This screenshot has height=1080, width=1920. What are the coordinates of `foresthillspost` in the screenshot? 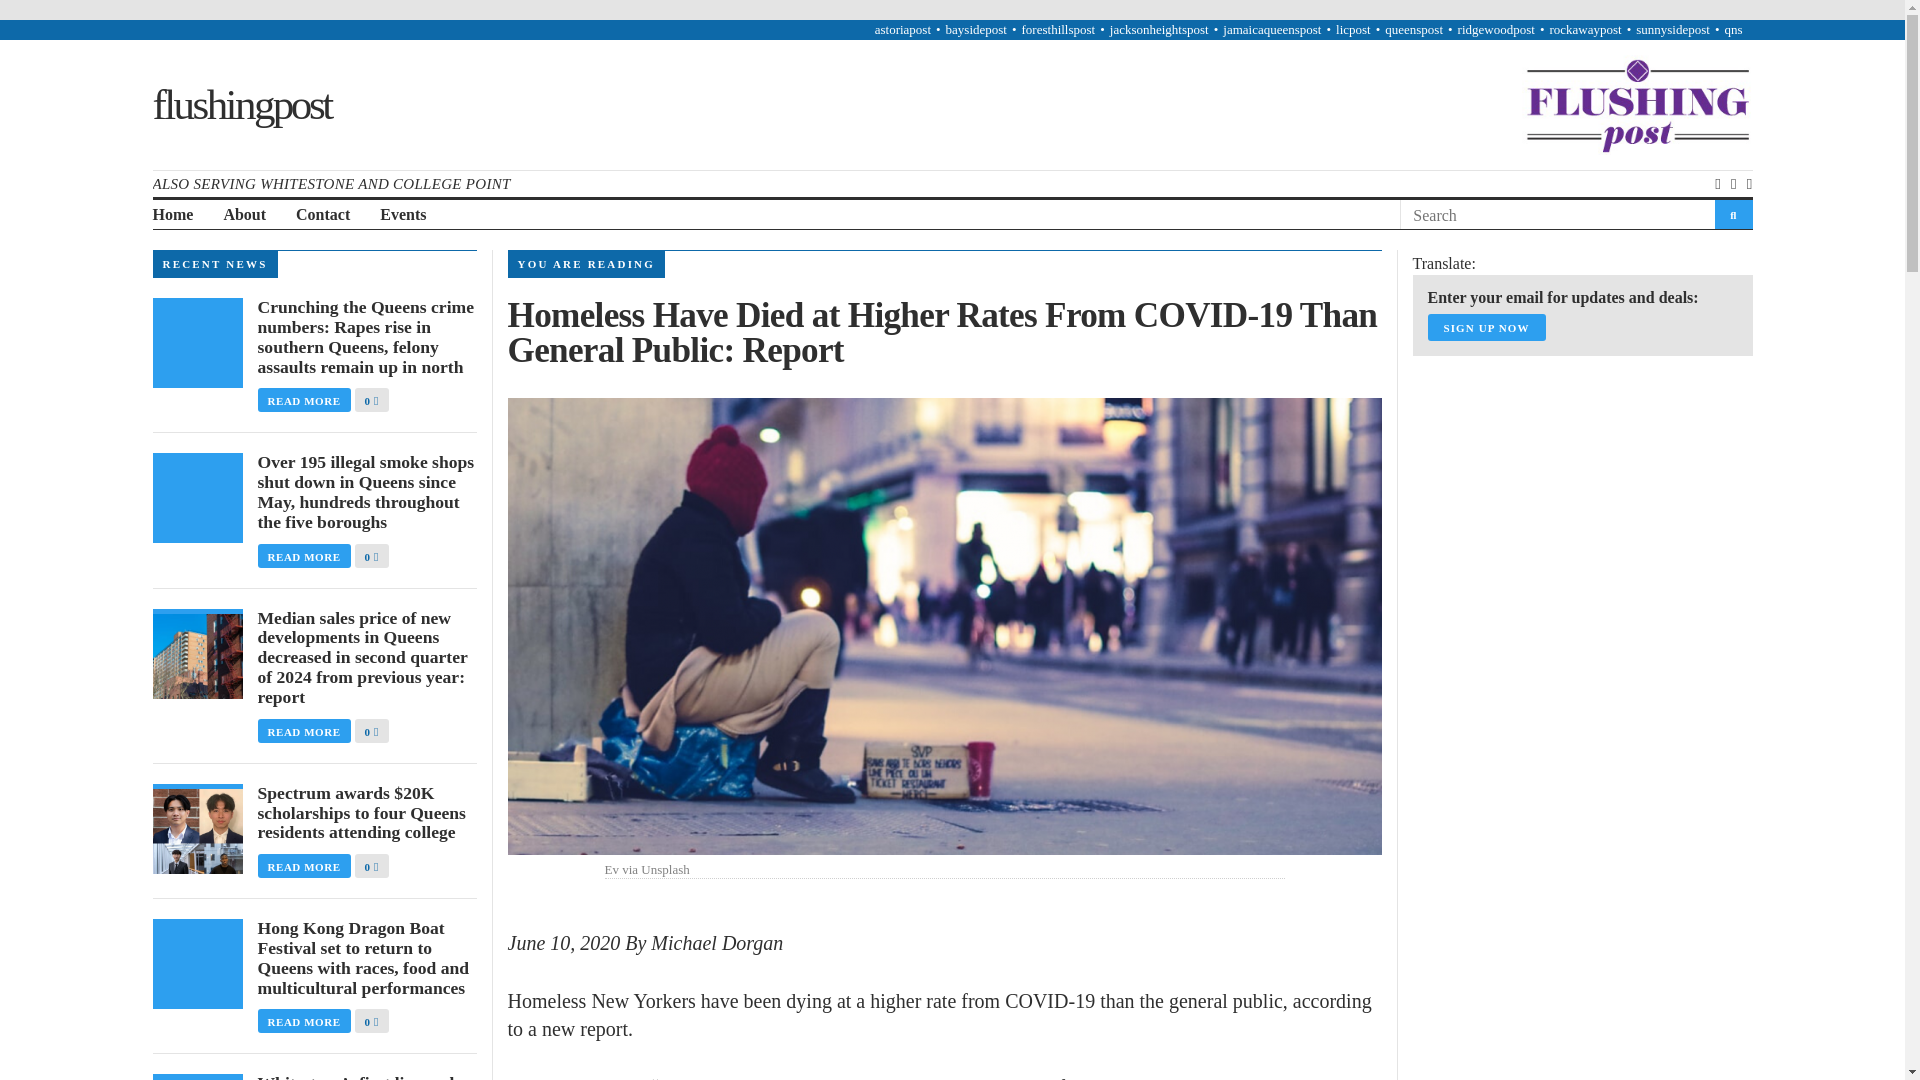 It's located at (1058, 28).